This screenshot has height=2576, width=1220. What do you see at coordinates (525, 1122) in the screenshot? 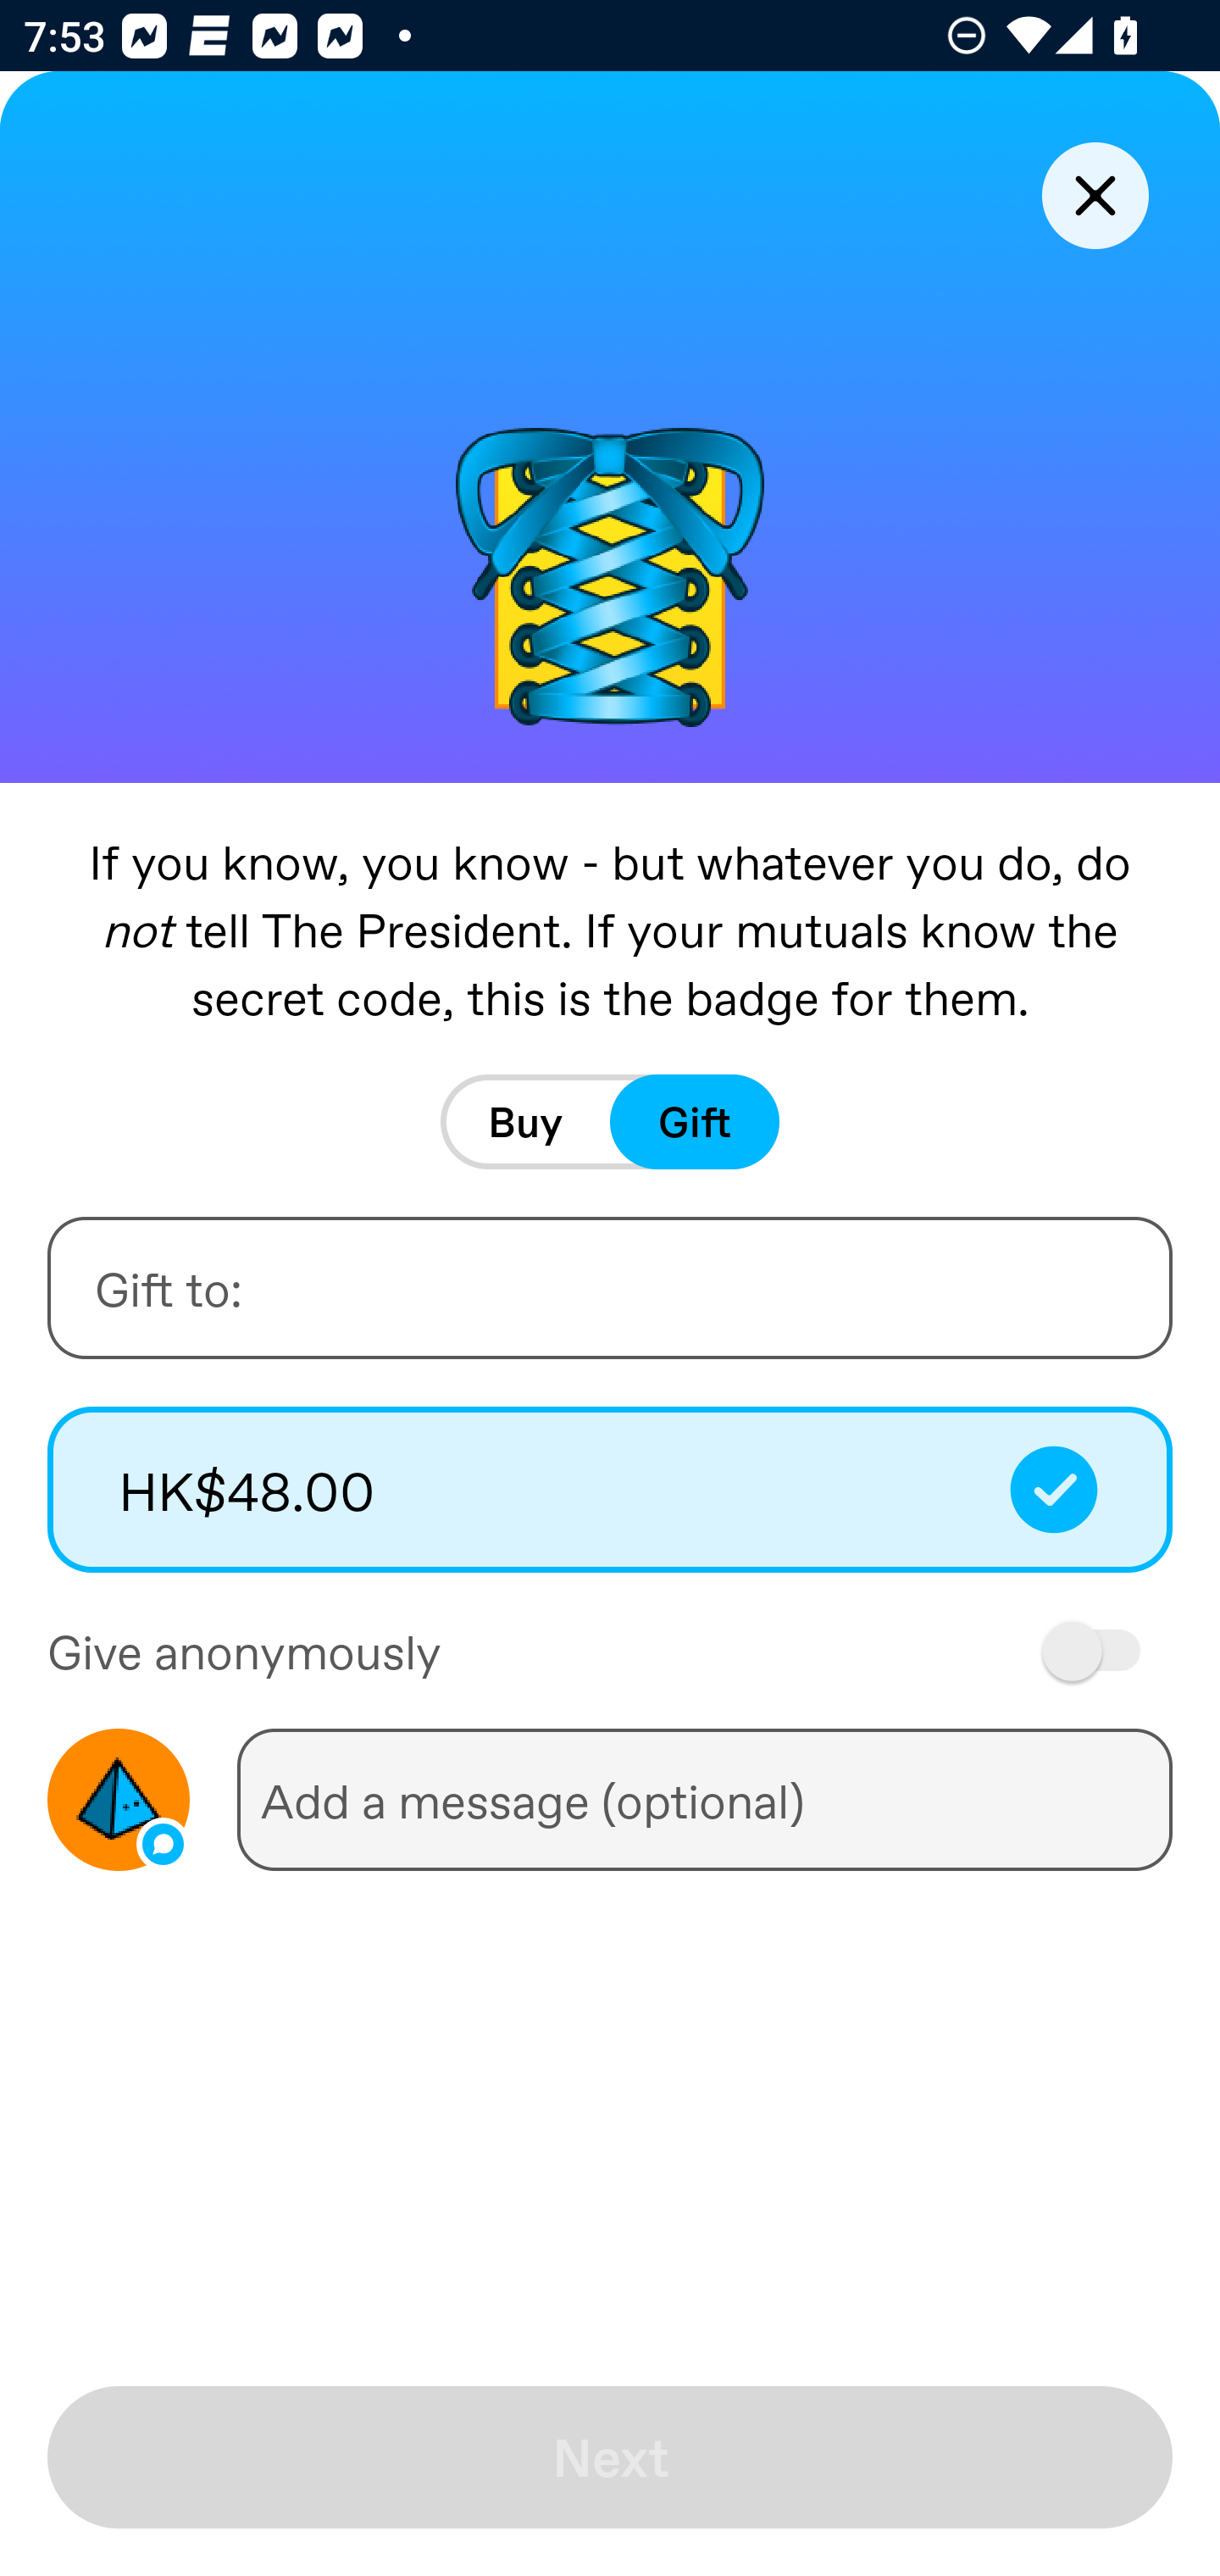
I see `Buy` at bounding box center [525, 1122].